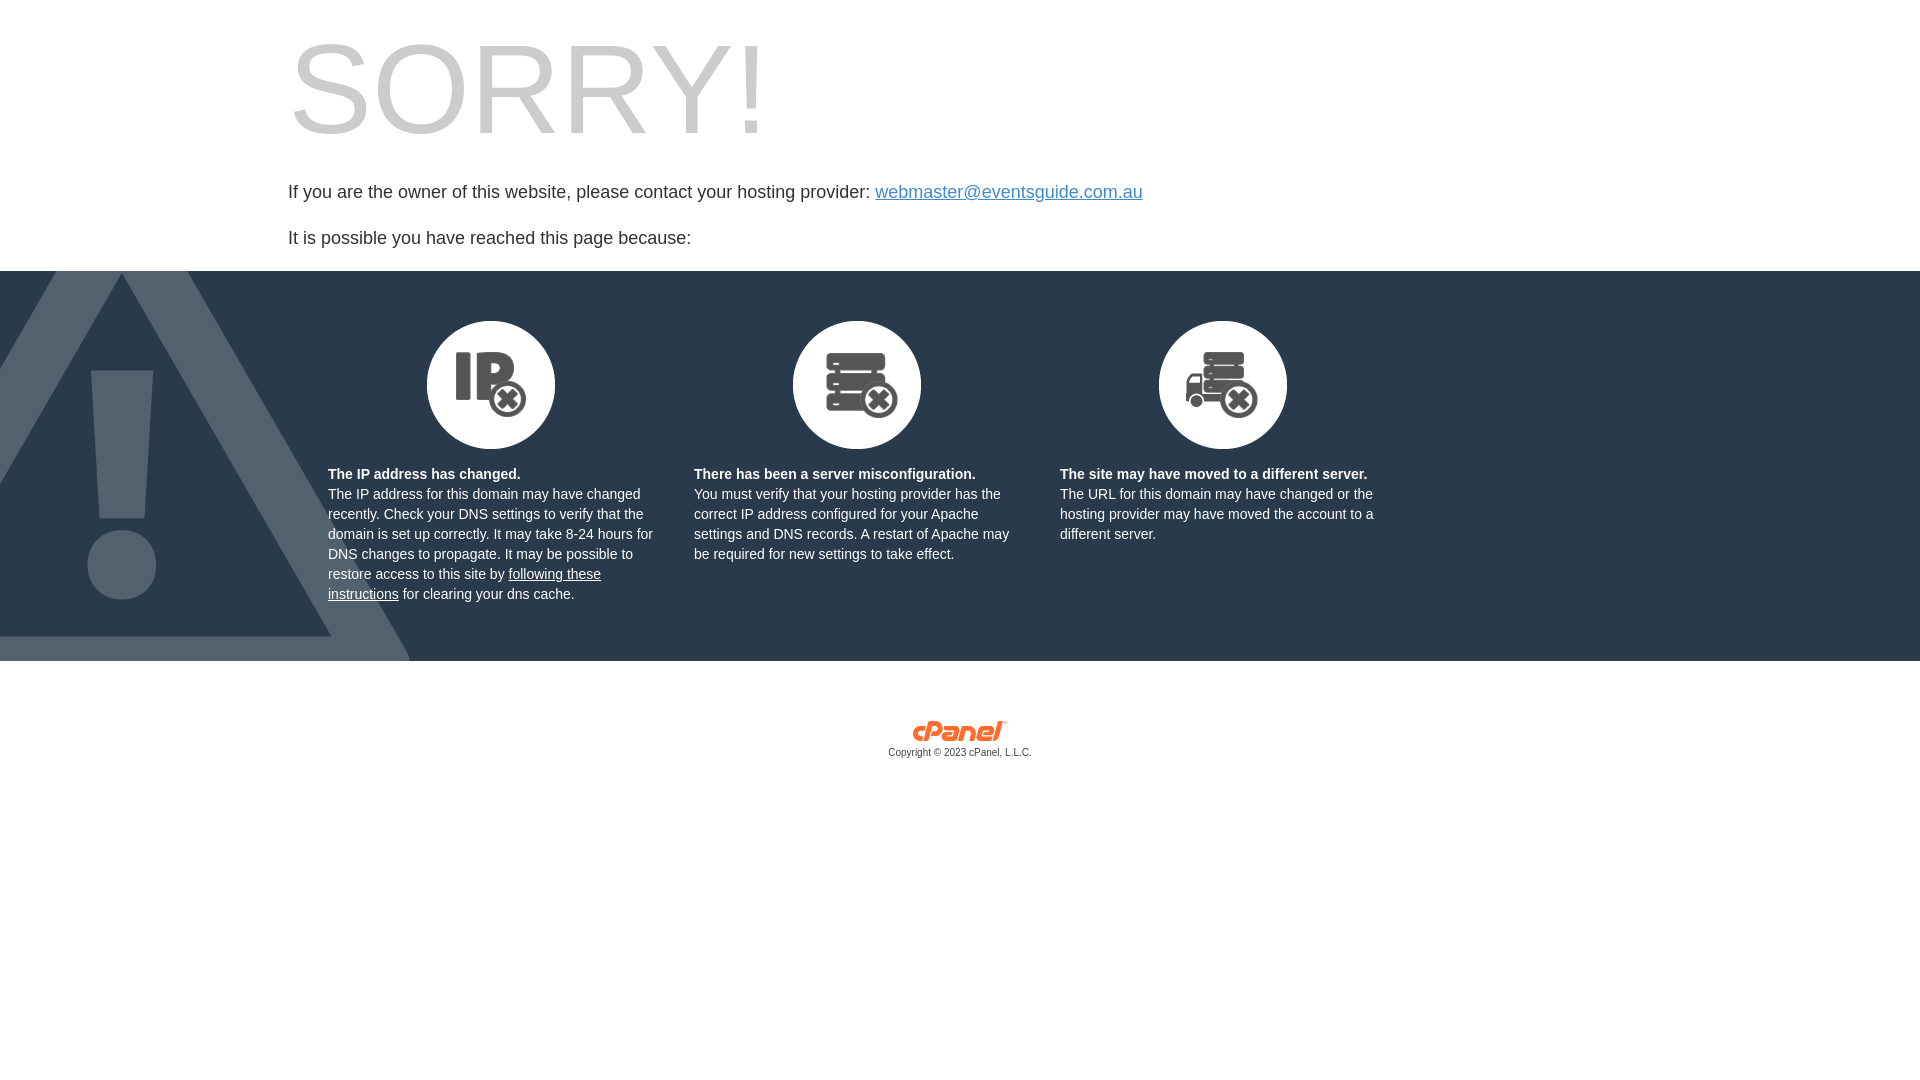 The height and width of the screenshot is (1080, 1920). What do you see at coordinates (464, 584) in the screenshot?
I see `following these instructions` at bounding box center [464, 584].